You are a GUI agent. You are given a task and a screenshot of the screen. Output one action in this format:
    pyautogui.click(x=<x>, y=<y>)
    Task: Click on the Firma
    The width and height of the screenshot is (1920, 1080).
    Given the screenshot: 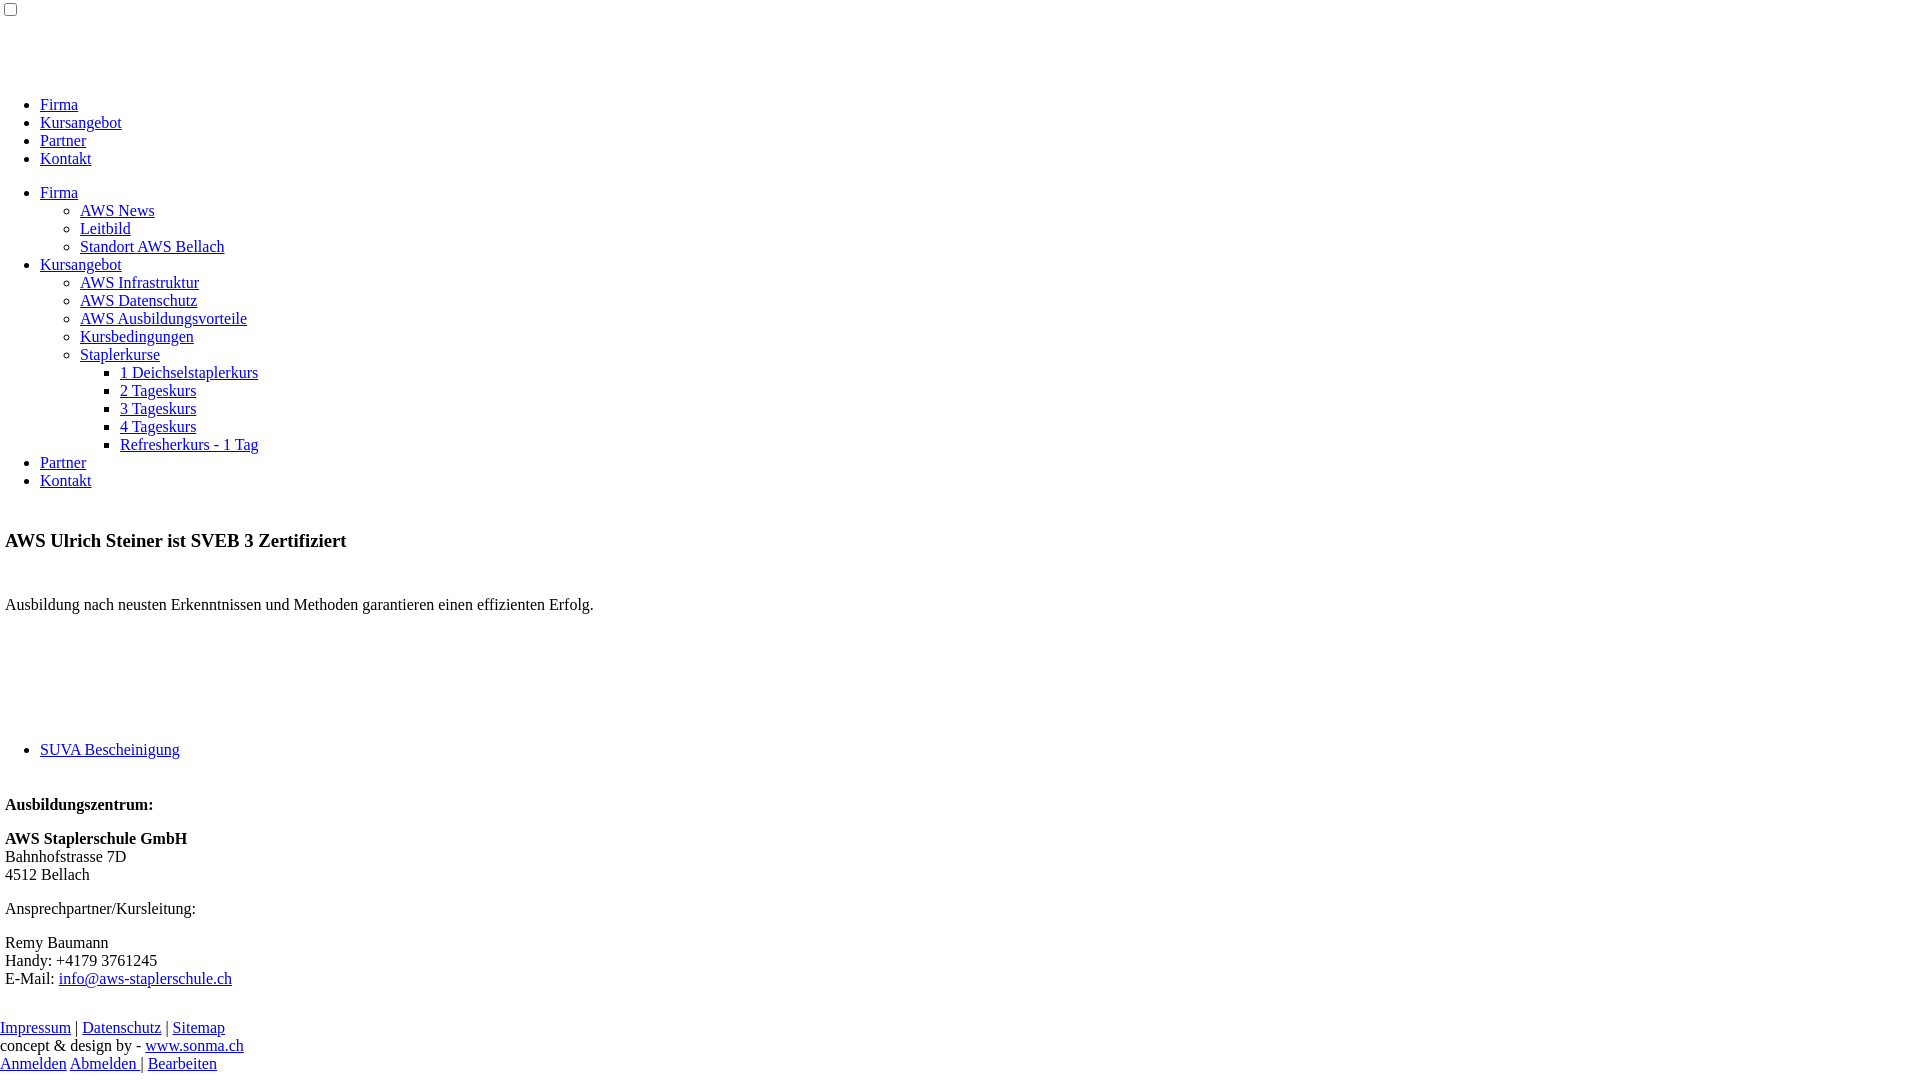 What is the action you would take?
    pyautogui.click(x=59, y=192)
    